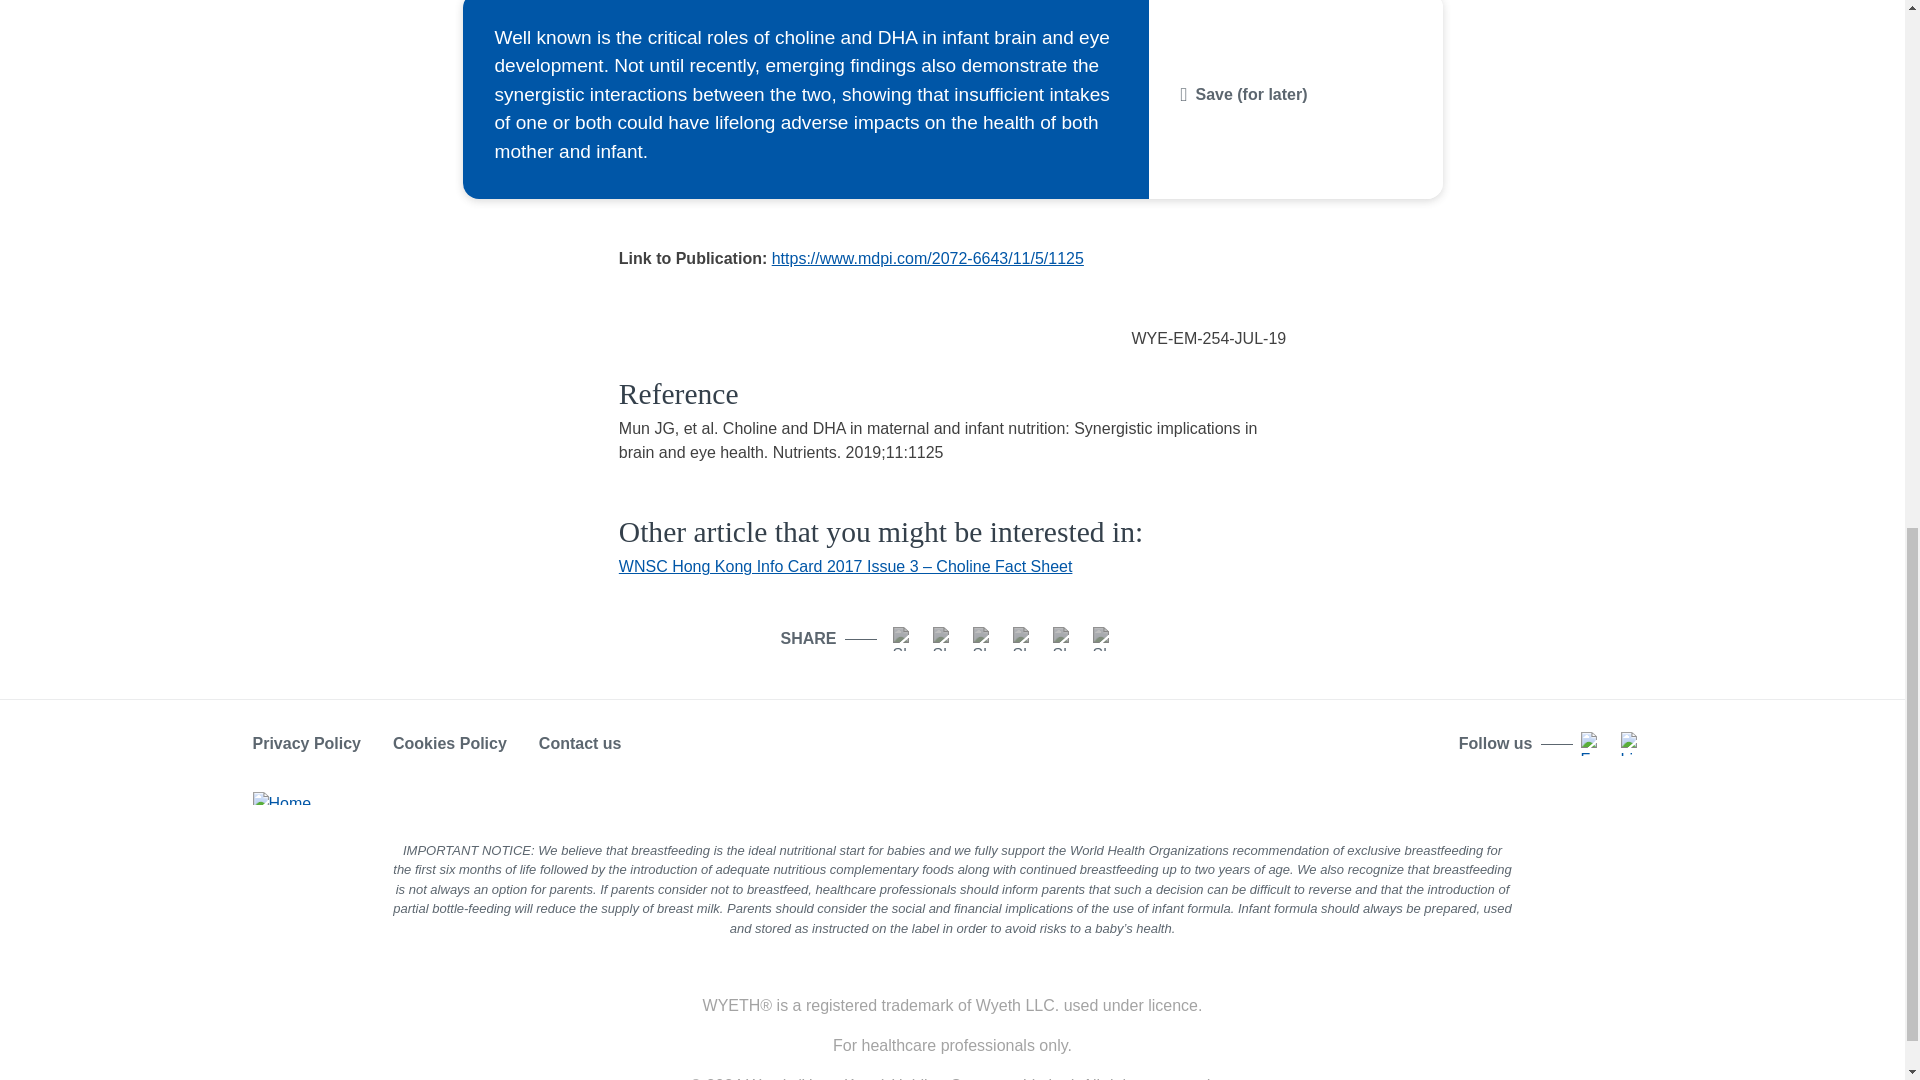  Describe the element at coordinates (281, 797) in the screenshot. I see `Home` at that location.